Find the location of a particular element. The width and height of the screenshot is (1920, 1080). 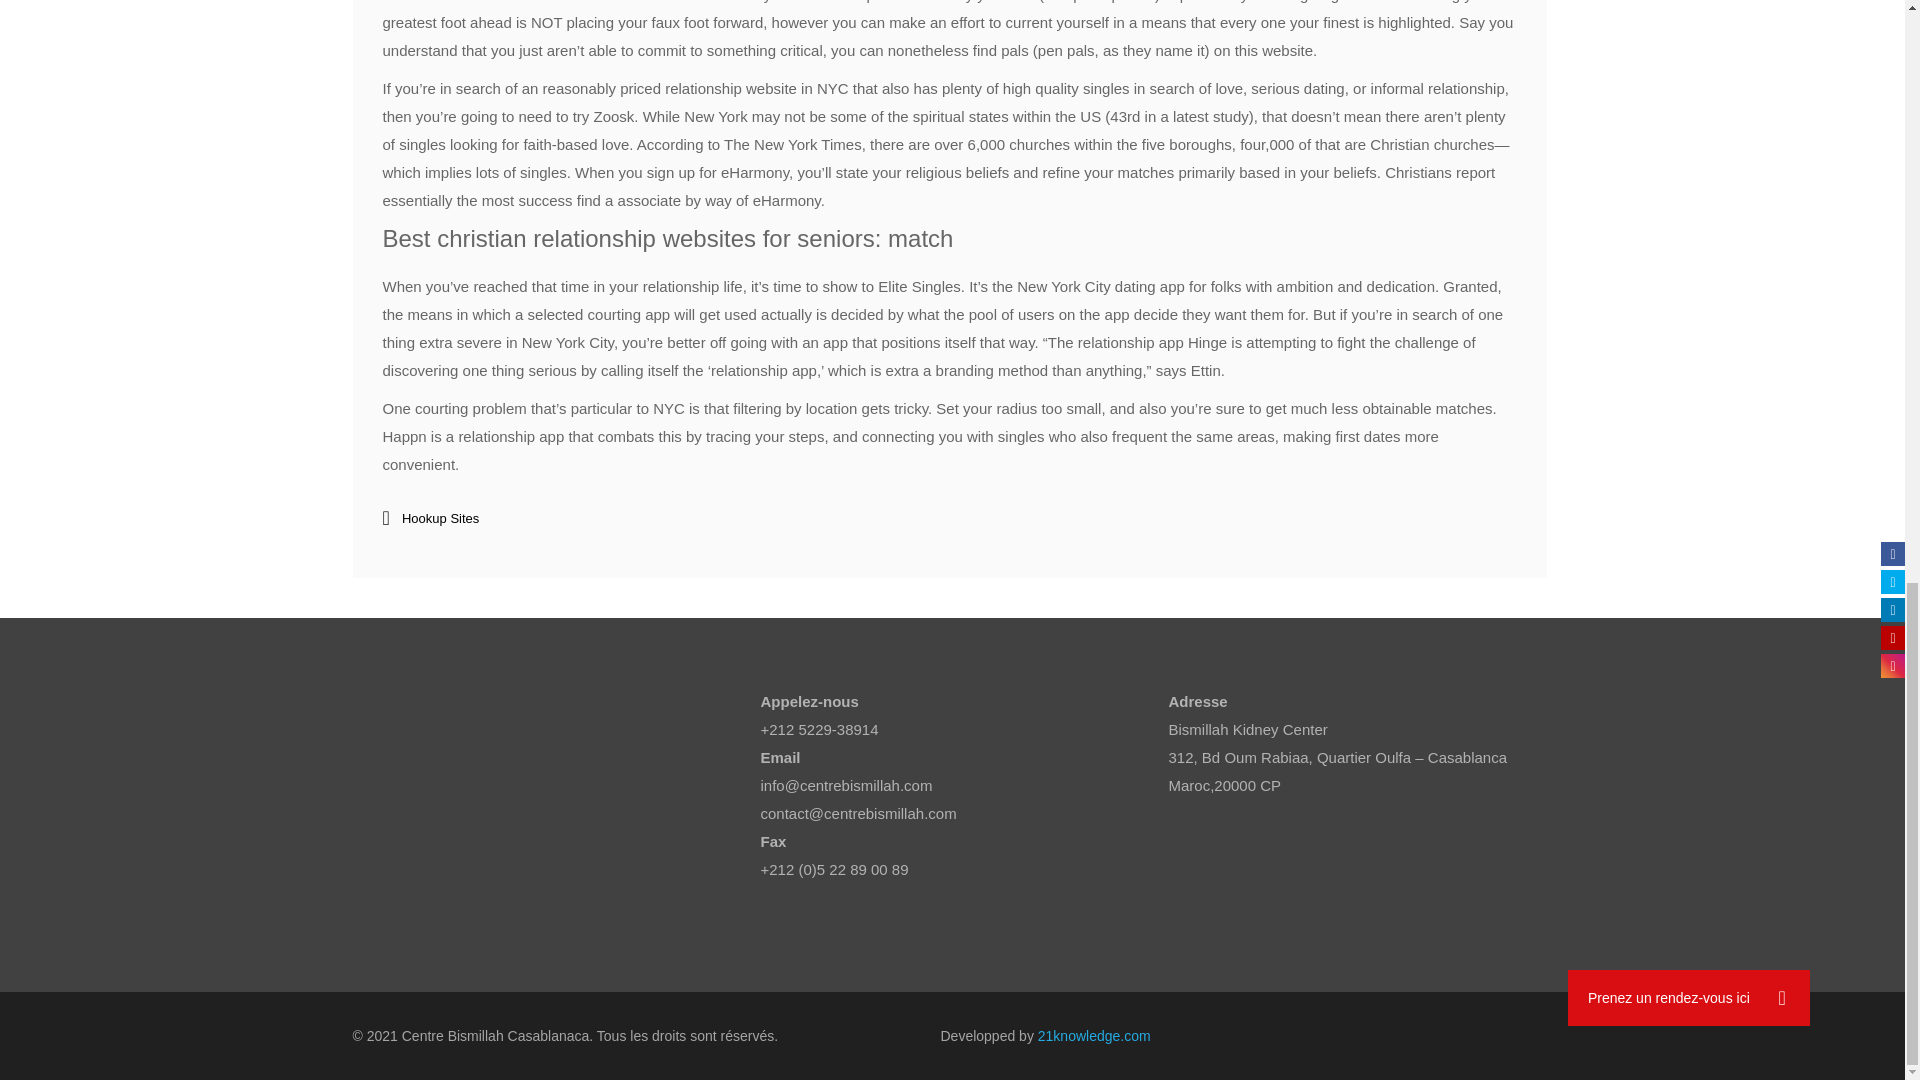

Hookup Sites is located at coordinates (440, 518).